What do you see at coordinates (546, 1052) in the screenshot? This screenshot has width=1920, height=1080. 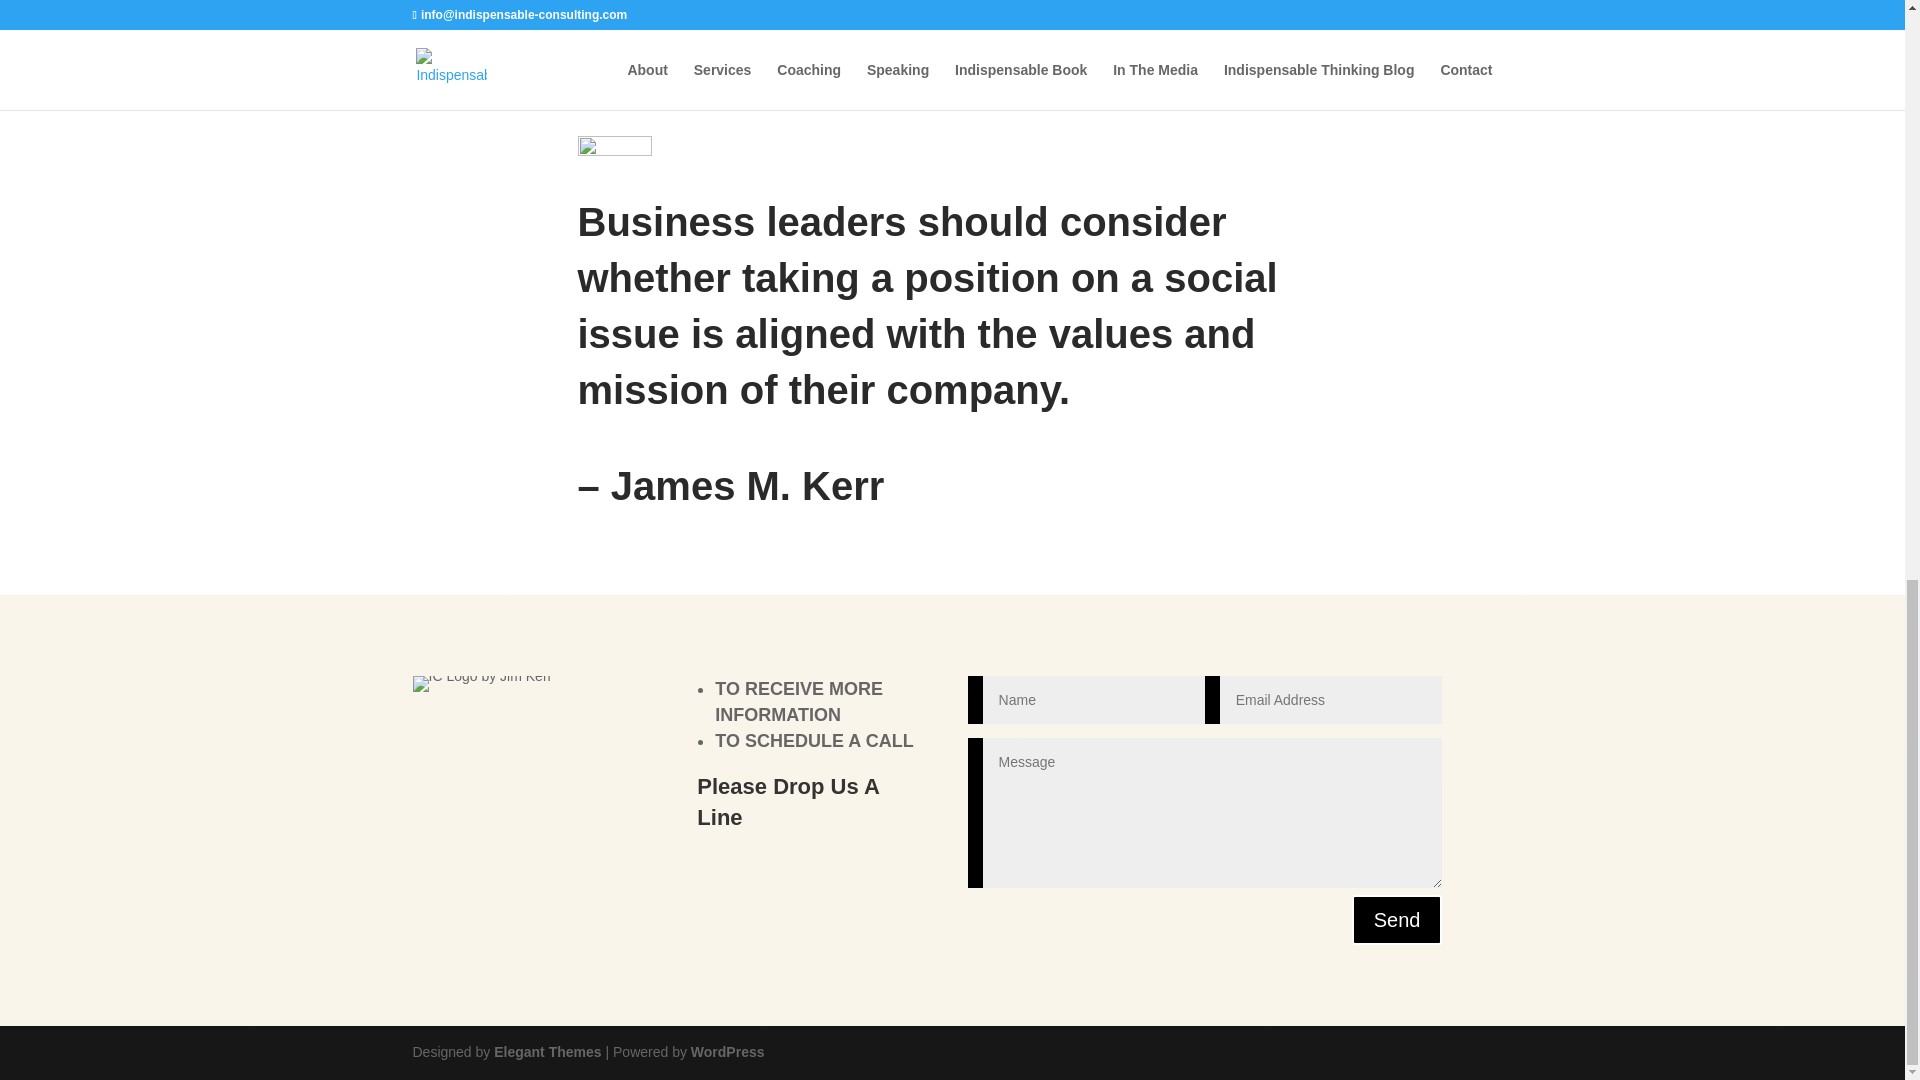 I see `Premium WordPress Themes` at bounding box center [546, 1052].